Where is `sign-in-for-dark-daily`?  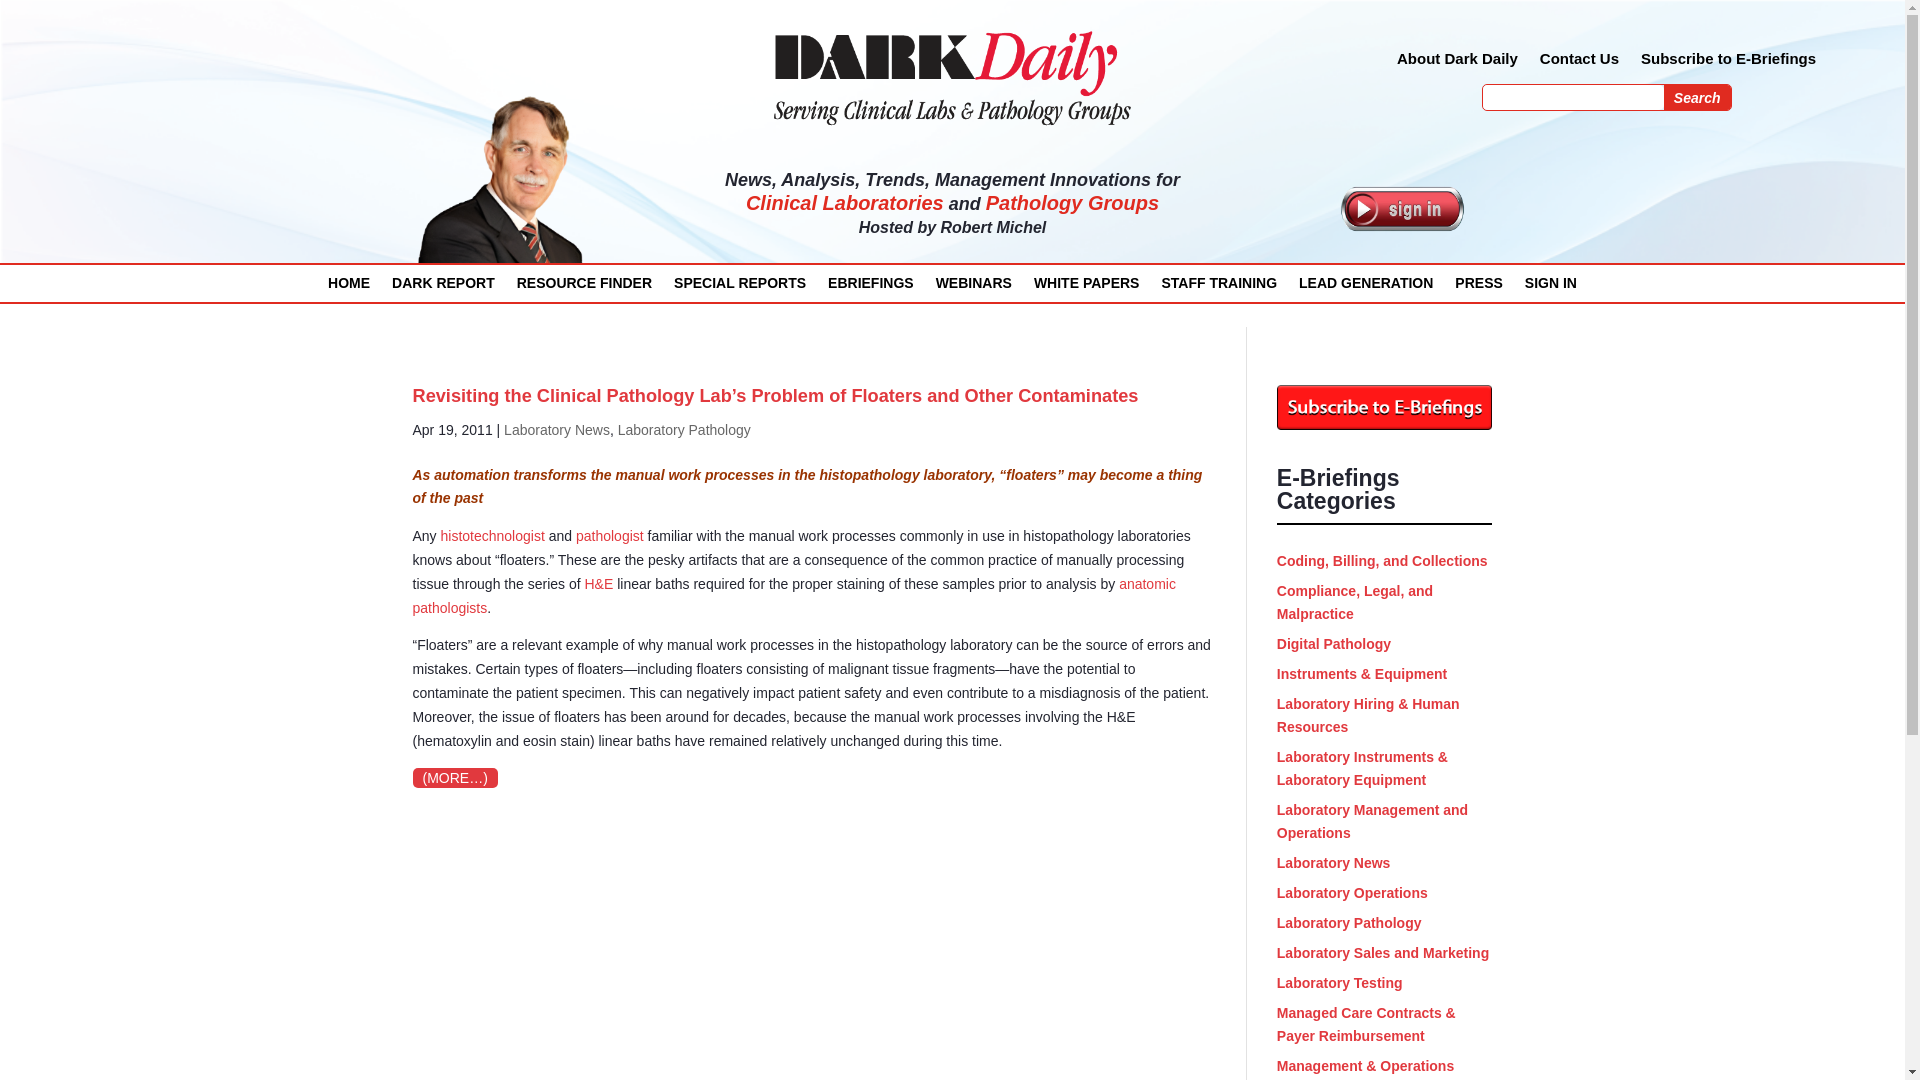 sign-in-for-dark-daily is located at coordinates (1402, 208).